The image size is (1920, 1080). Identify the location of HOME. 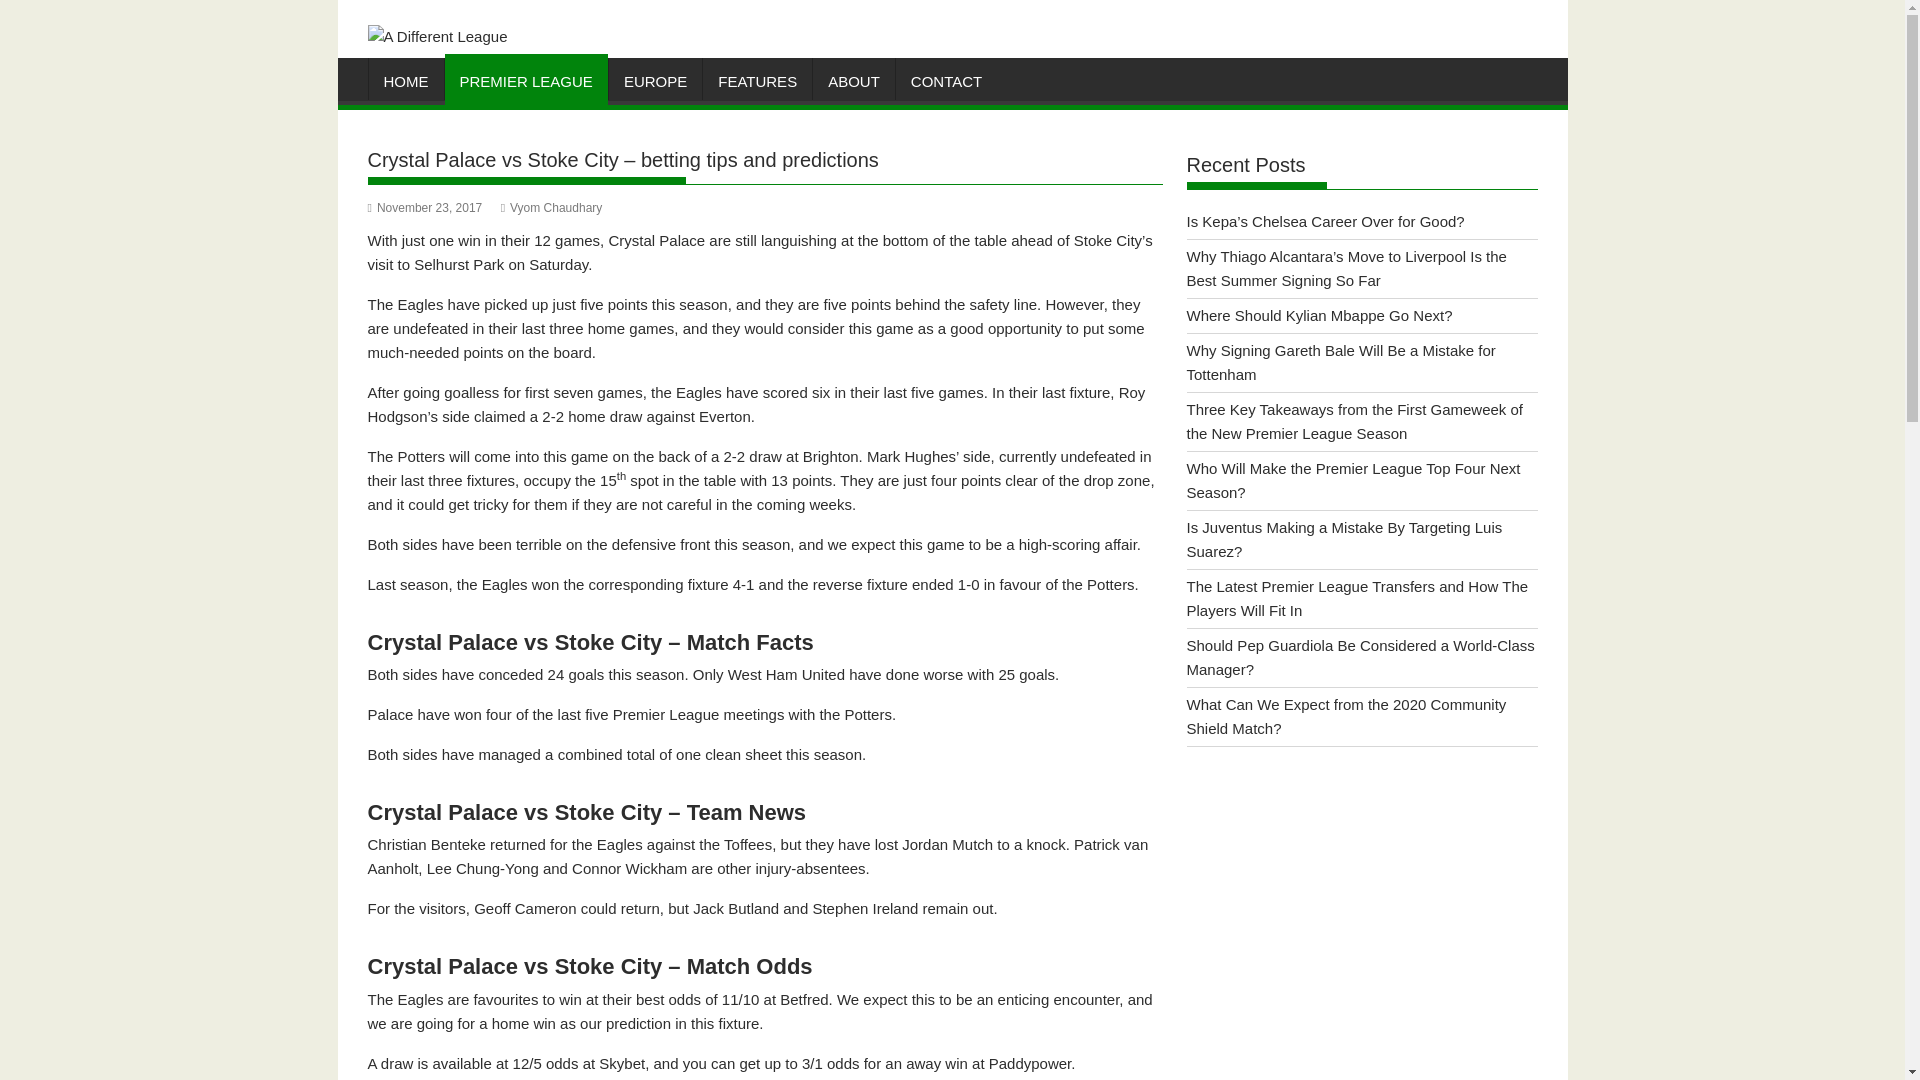
(406, 82).